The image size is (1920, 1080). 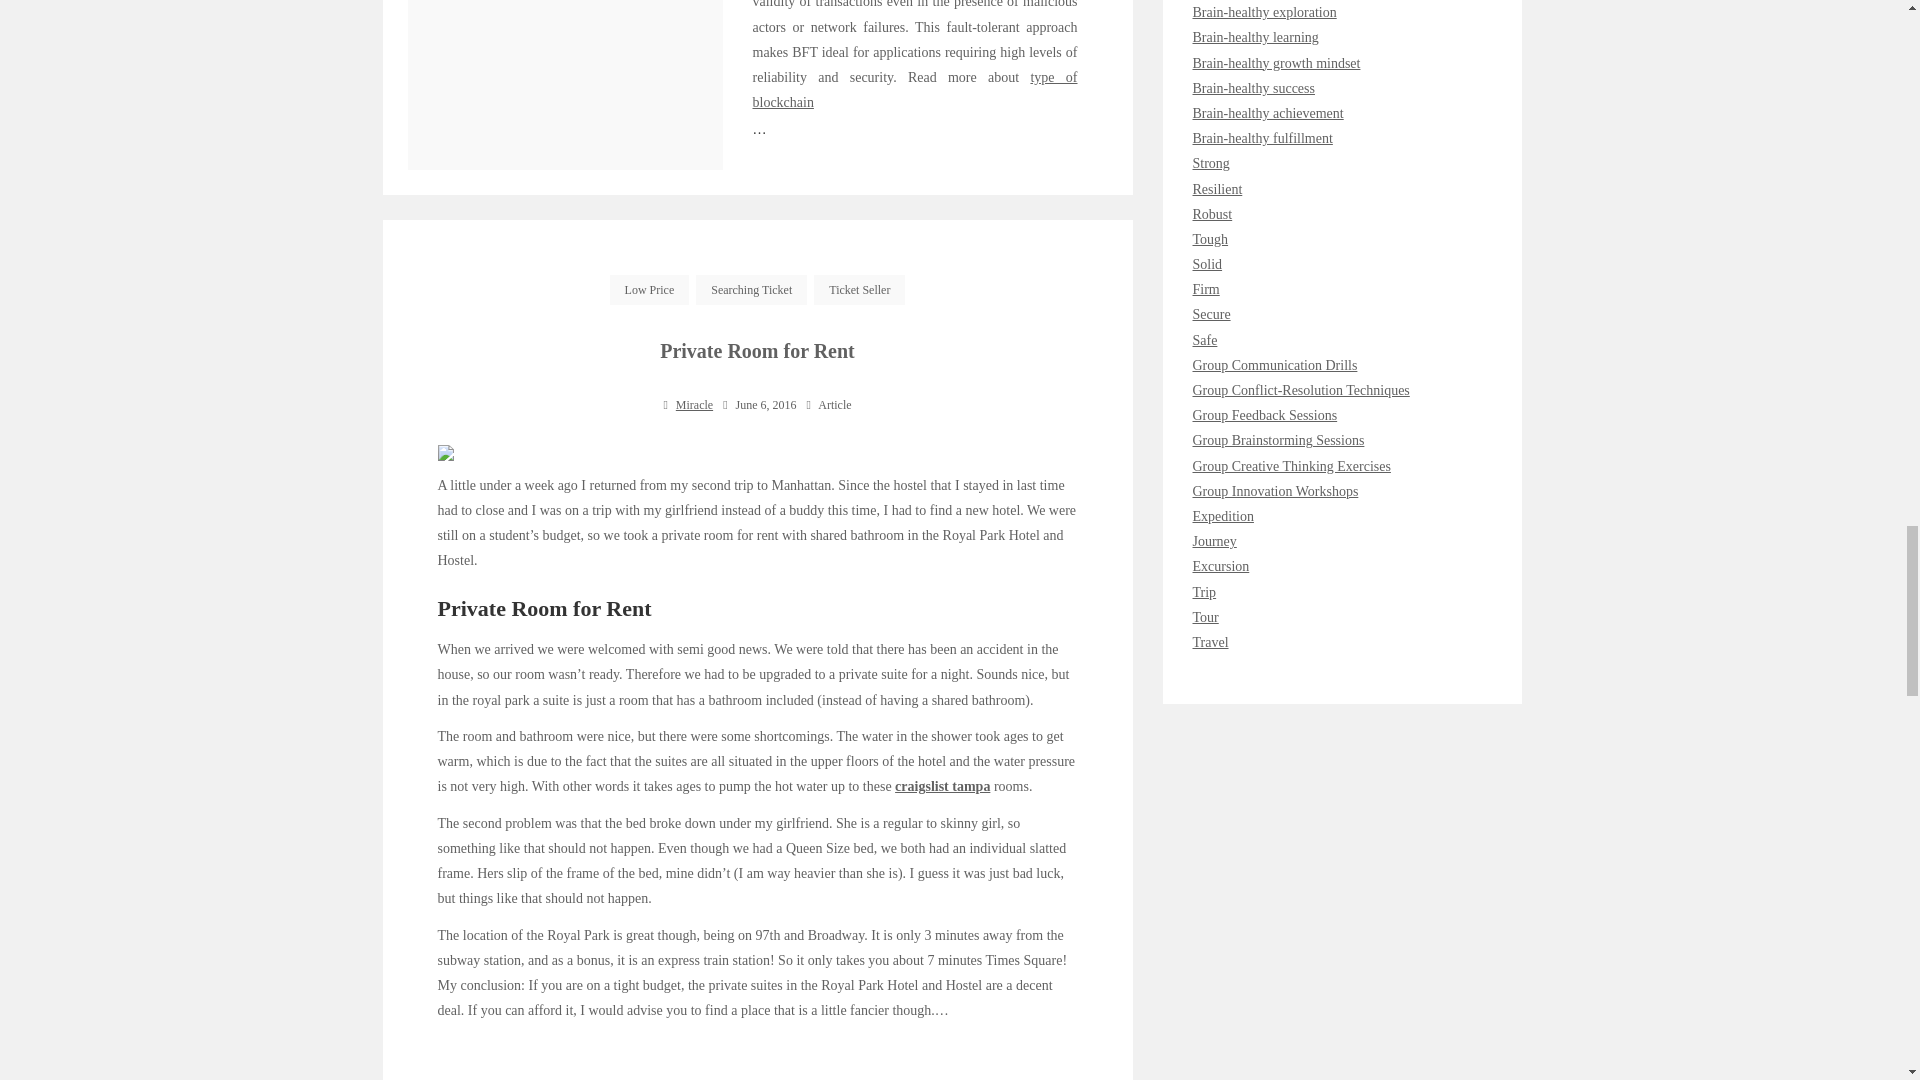 I want to click on Posts by Miracle, so click(x=694, y=404).